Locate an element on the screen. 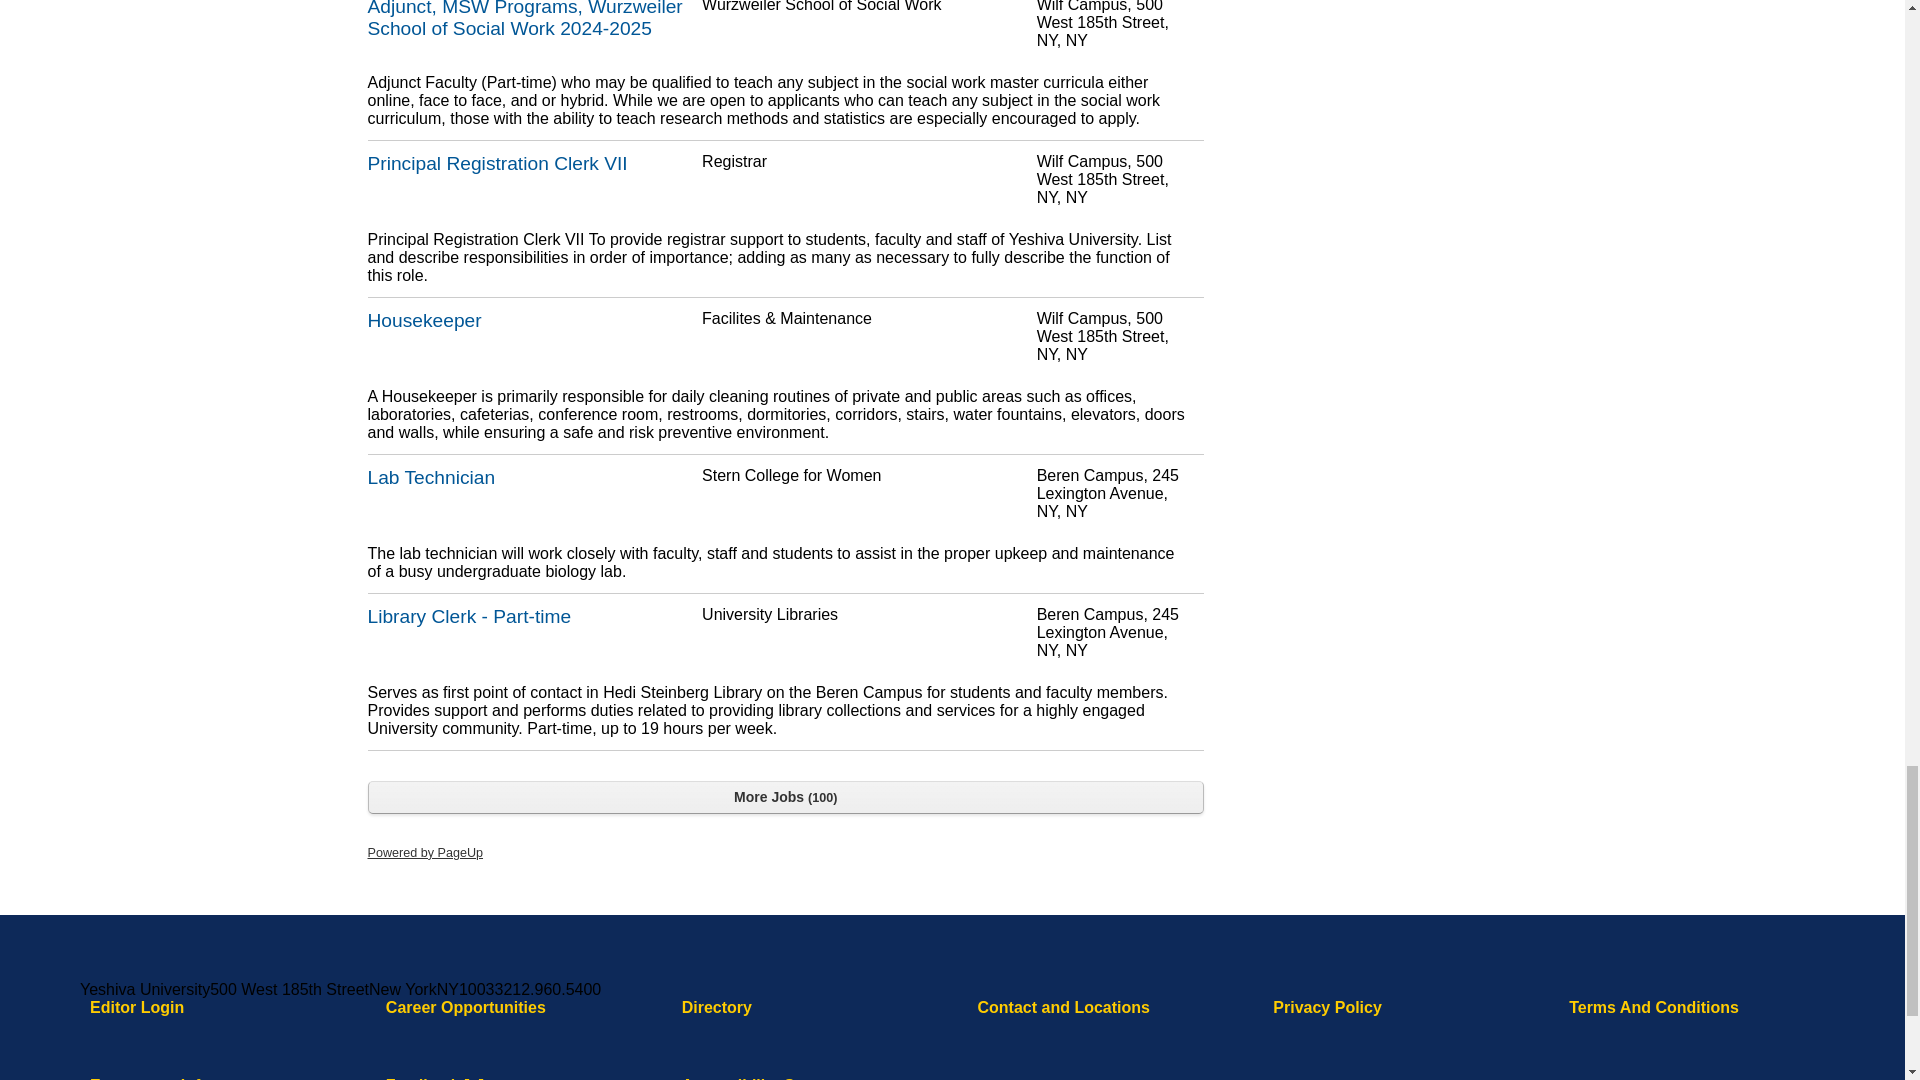  More Jobs is located at coordinates (786, 797).